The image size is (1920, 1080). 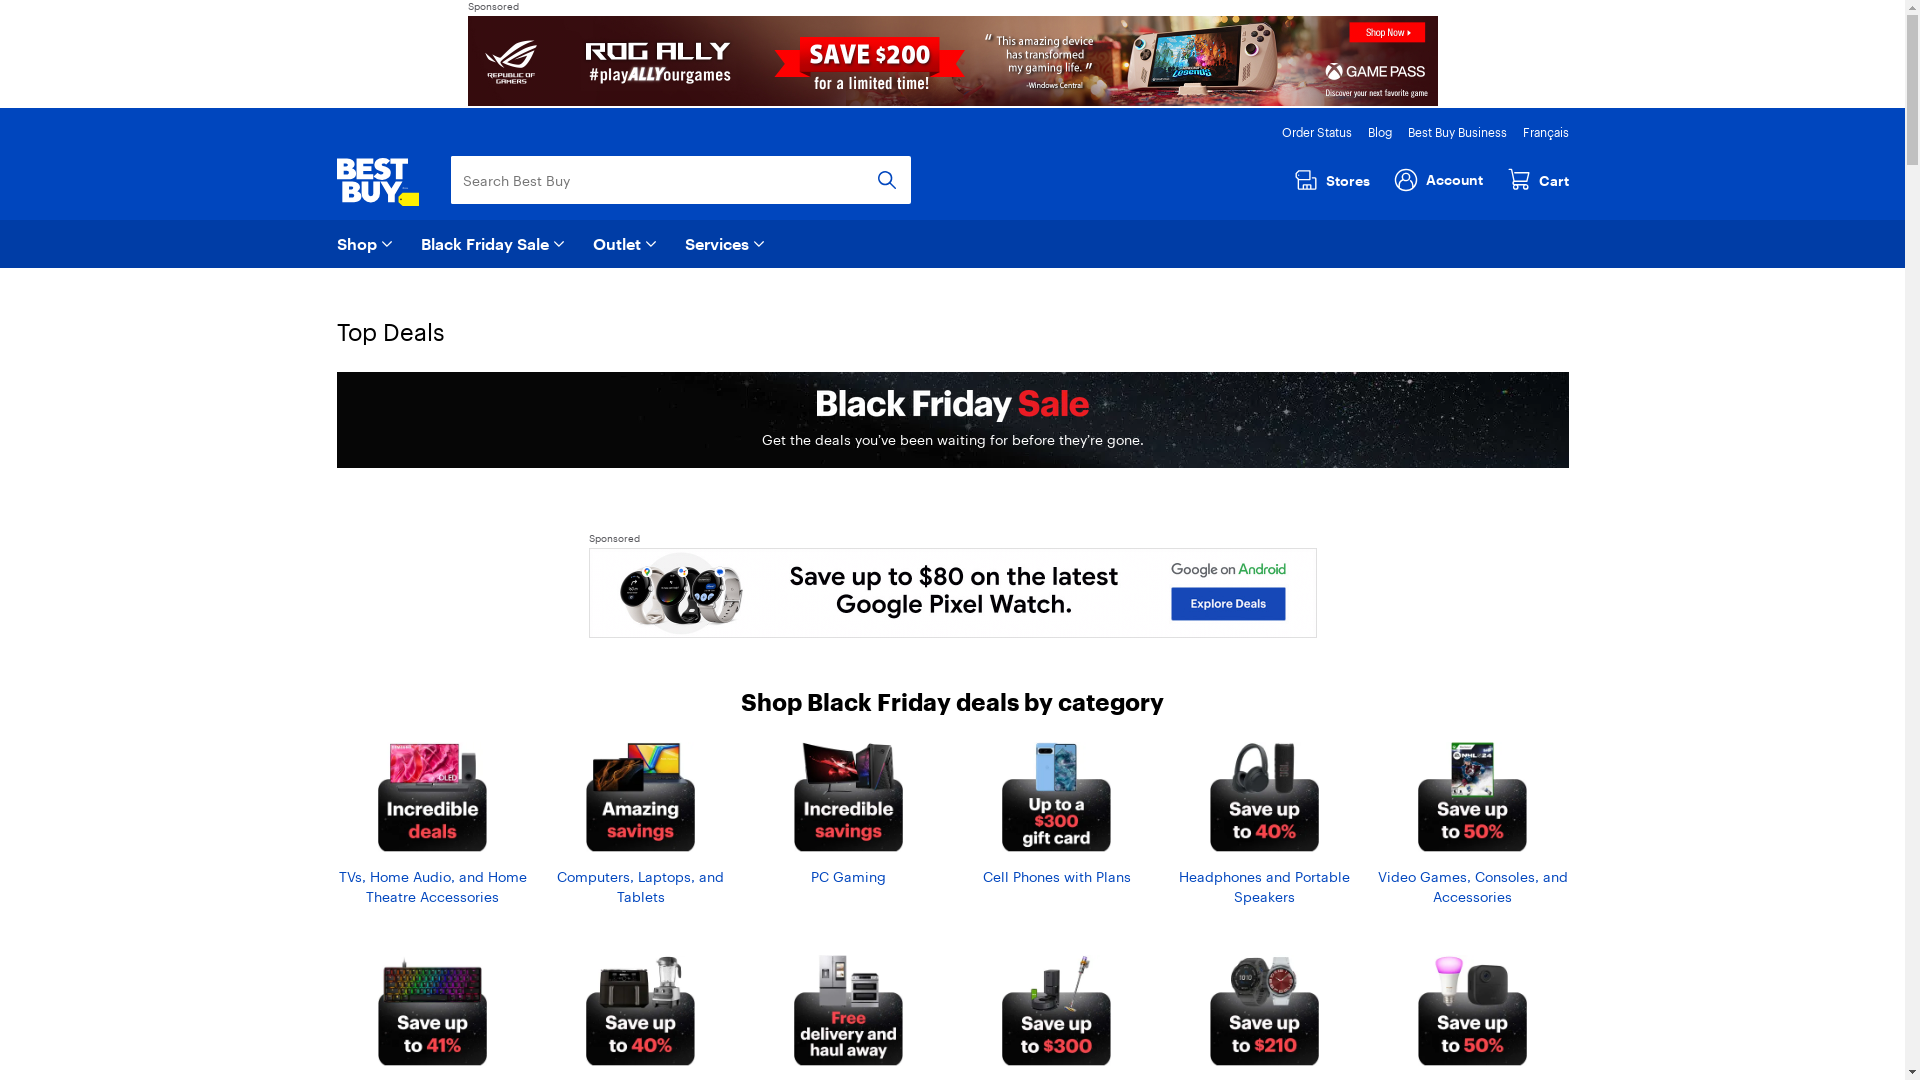 What do you see at coordinates (640, 824) in the screenshot?
I see `Computers, Laptops, and Tablets` at bounding box center [640, 824].